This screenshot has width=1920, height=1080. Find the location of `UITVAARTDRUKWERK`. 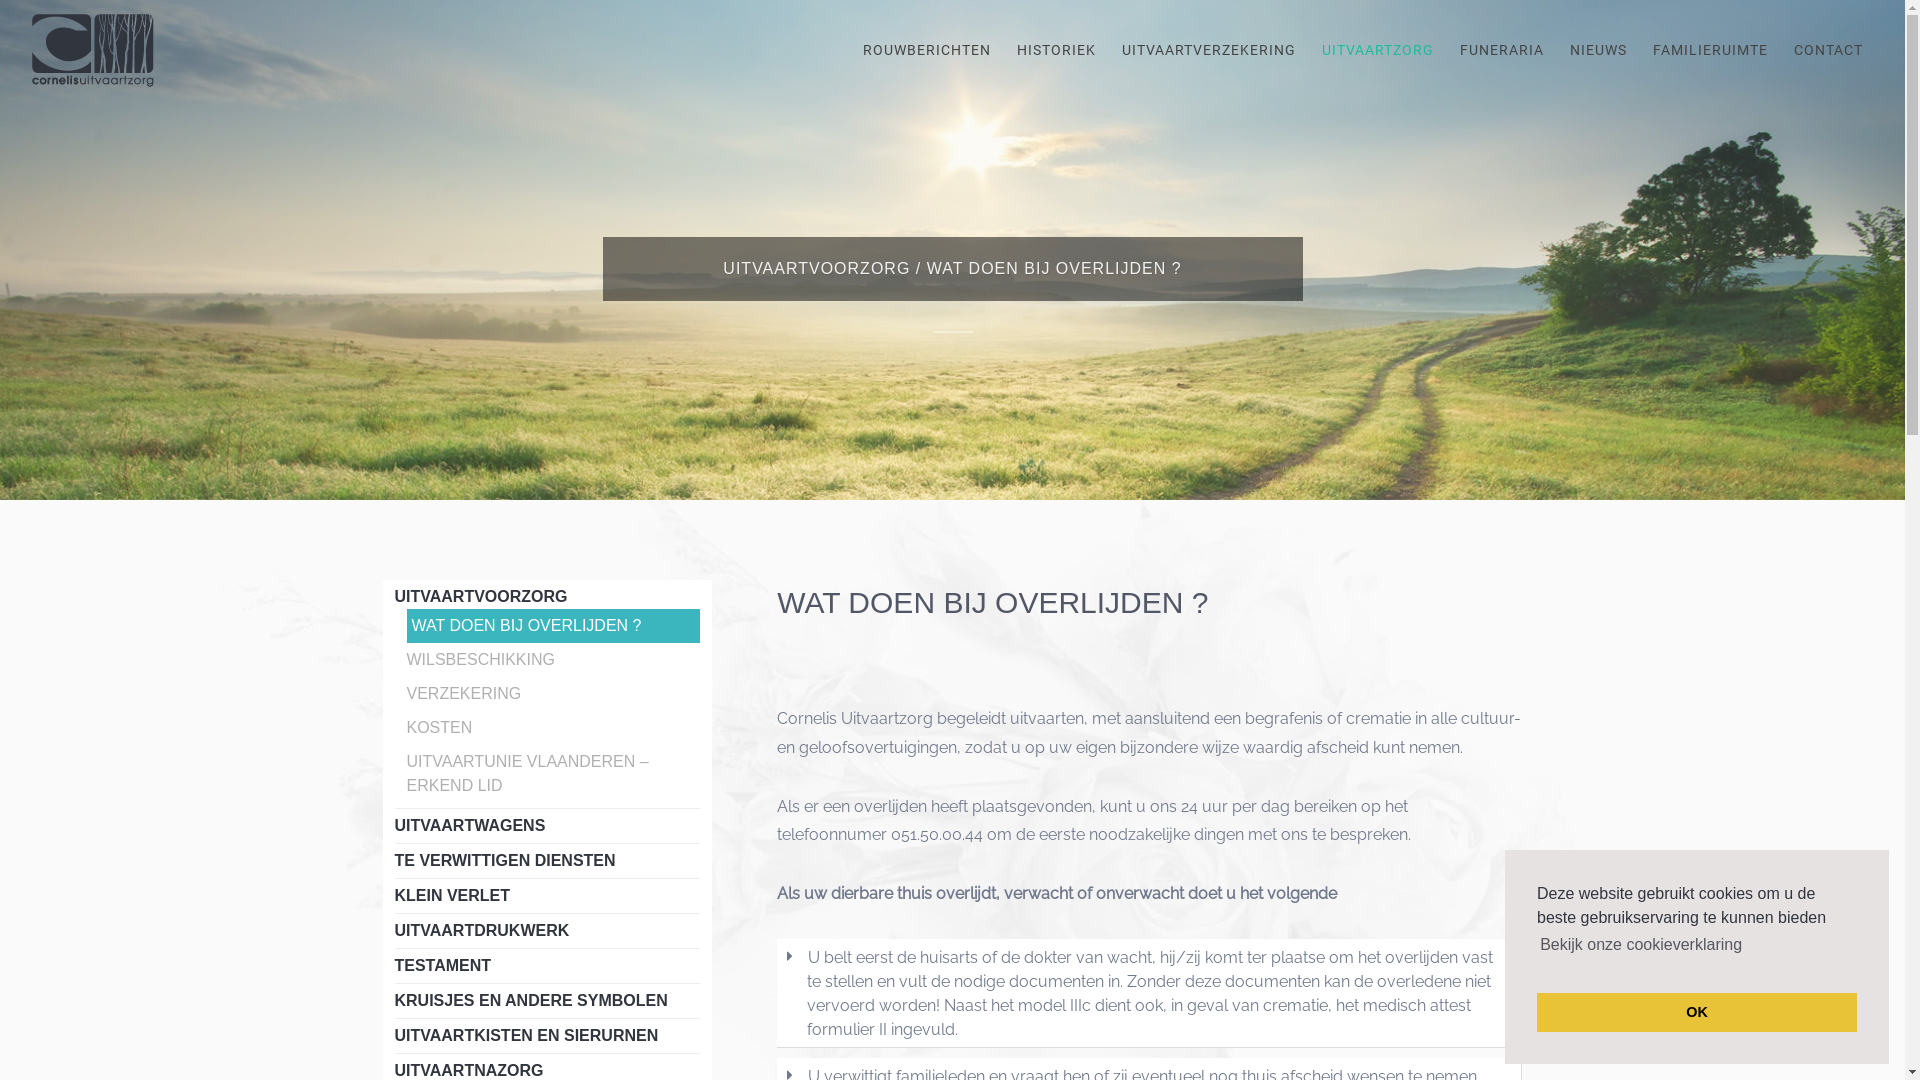

UITVAARTDRUKWERK is located at coordinates (482, 930).